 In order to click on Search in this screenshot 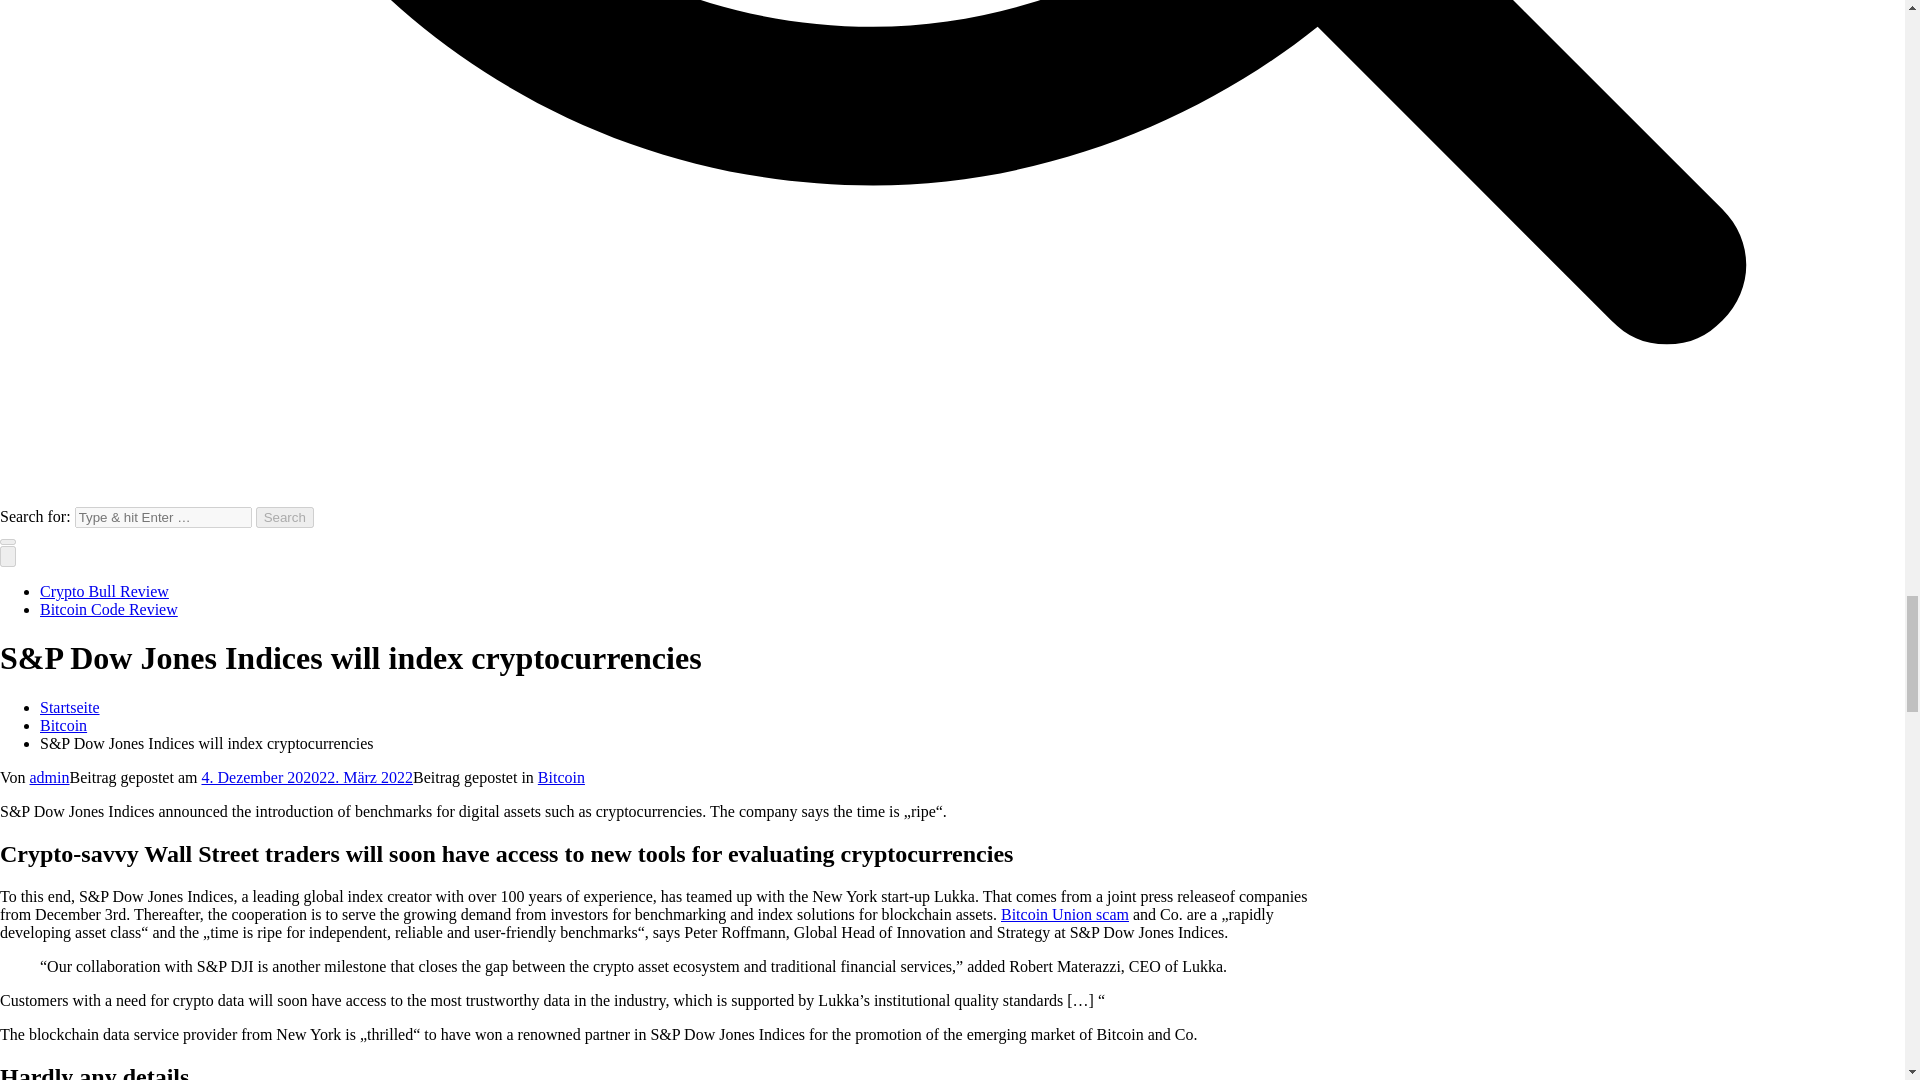, I will do `click(284, 517)`.